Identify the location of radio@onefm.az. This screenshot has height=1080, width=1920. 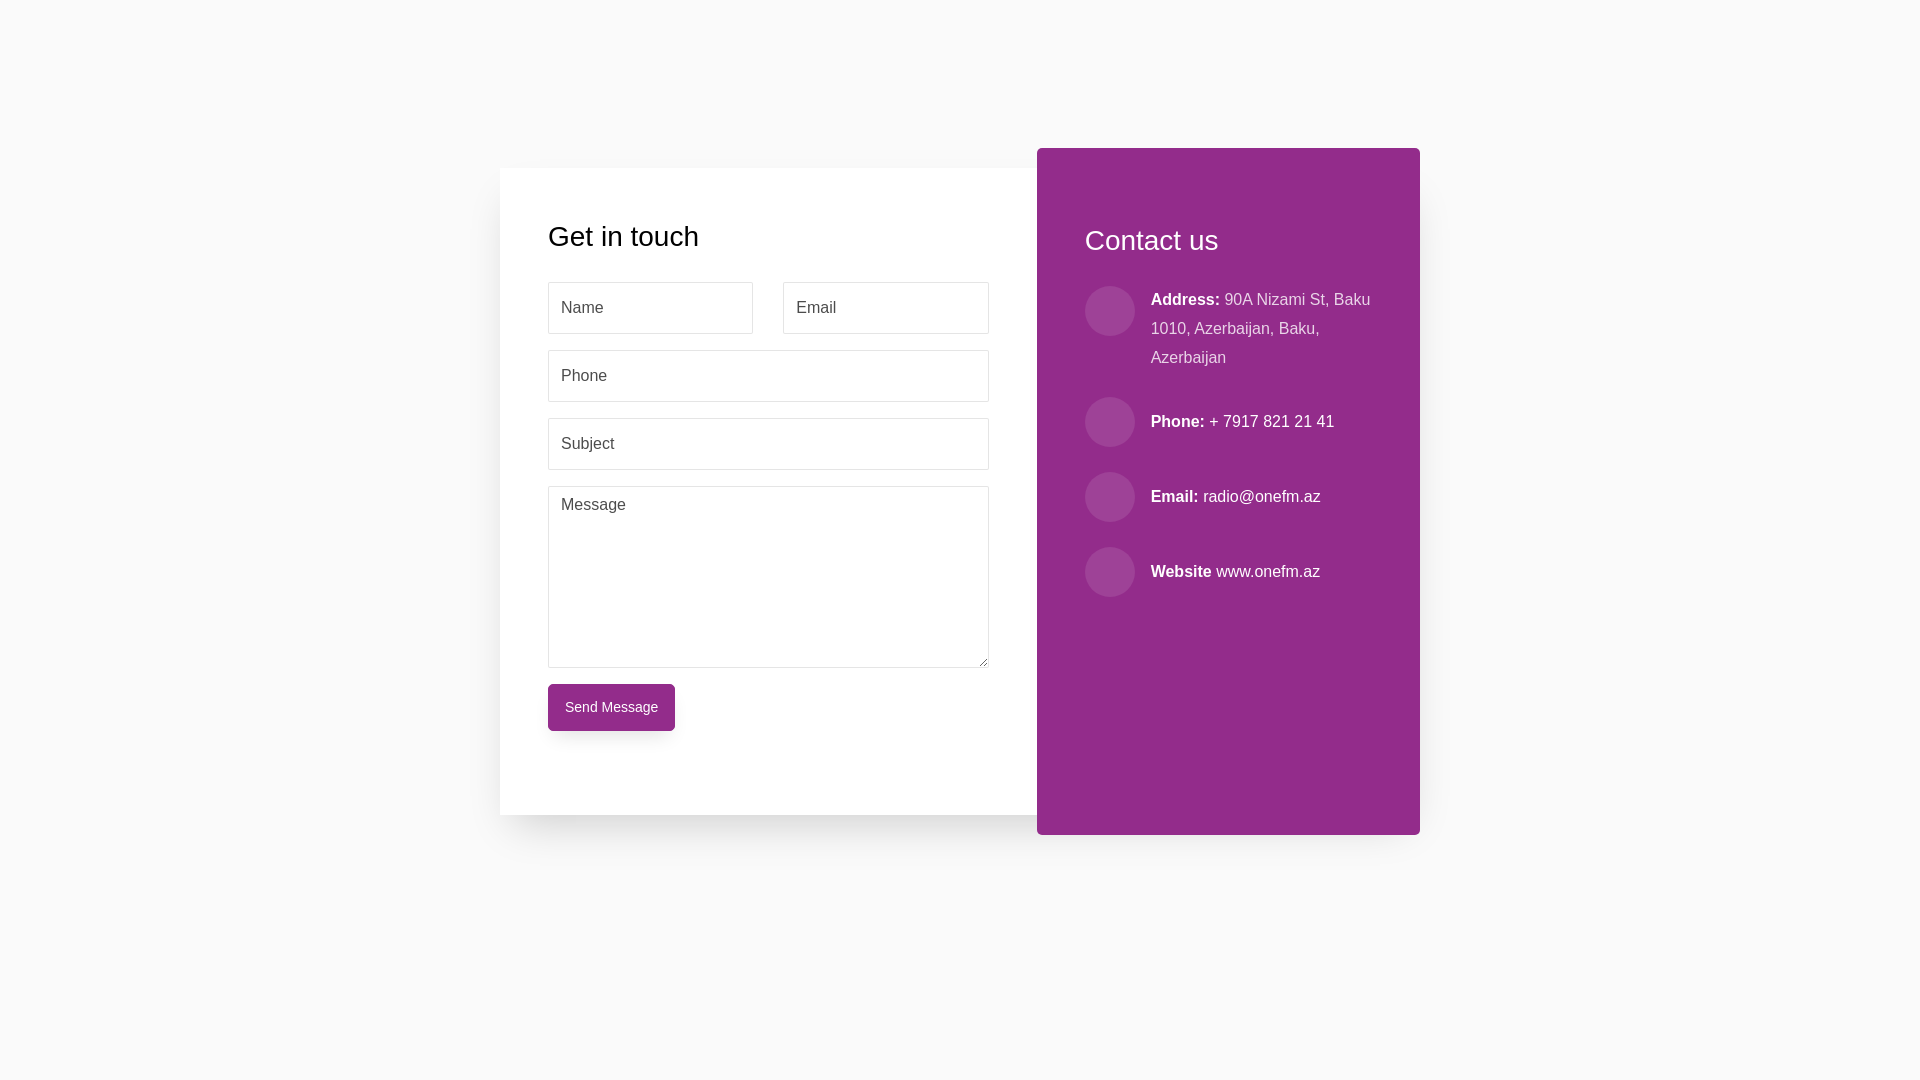
(1262, 496).